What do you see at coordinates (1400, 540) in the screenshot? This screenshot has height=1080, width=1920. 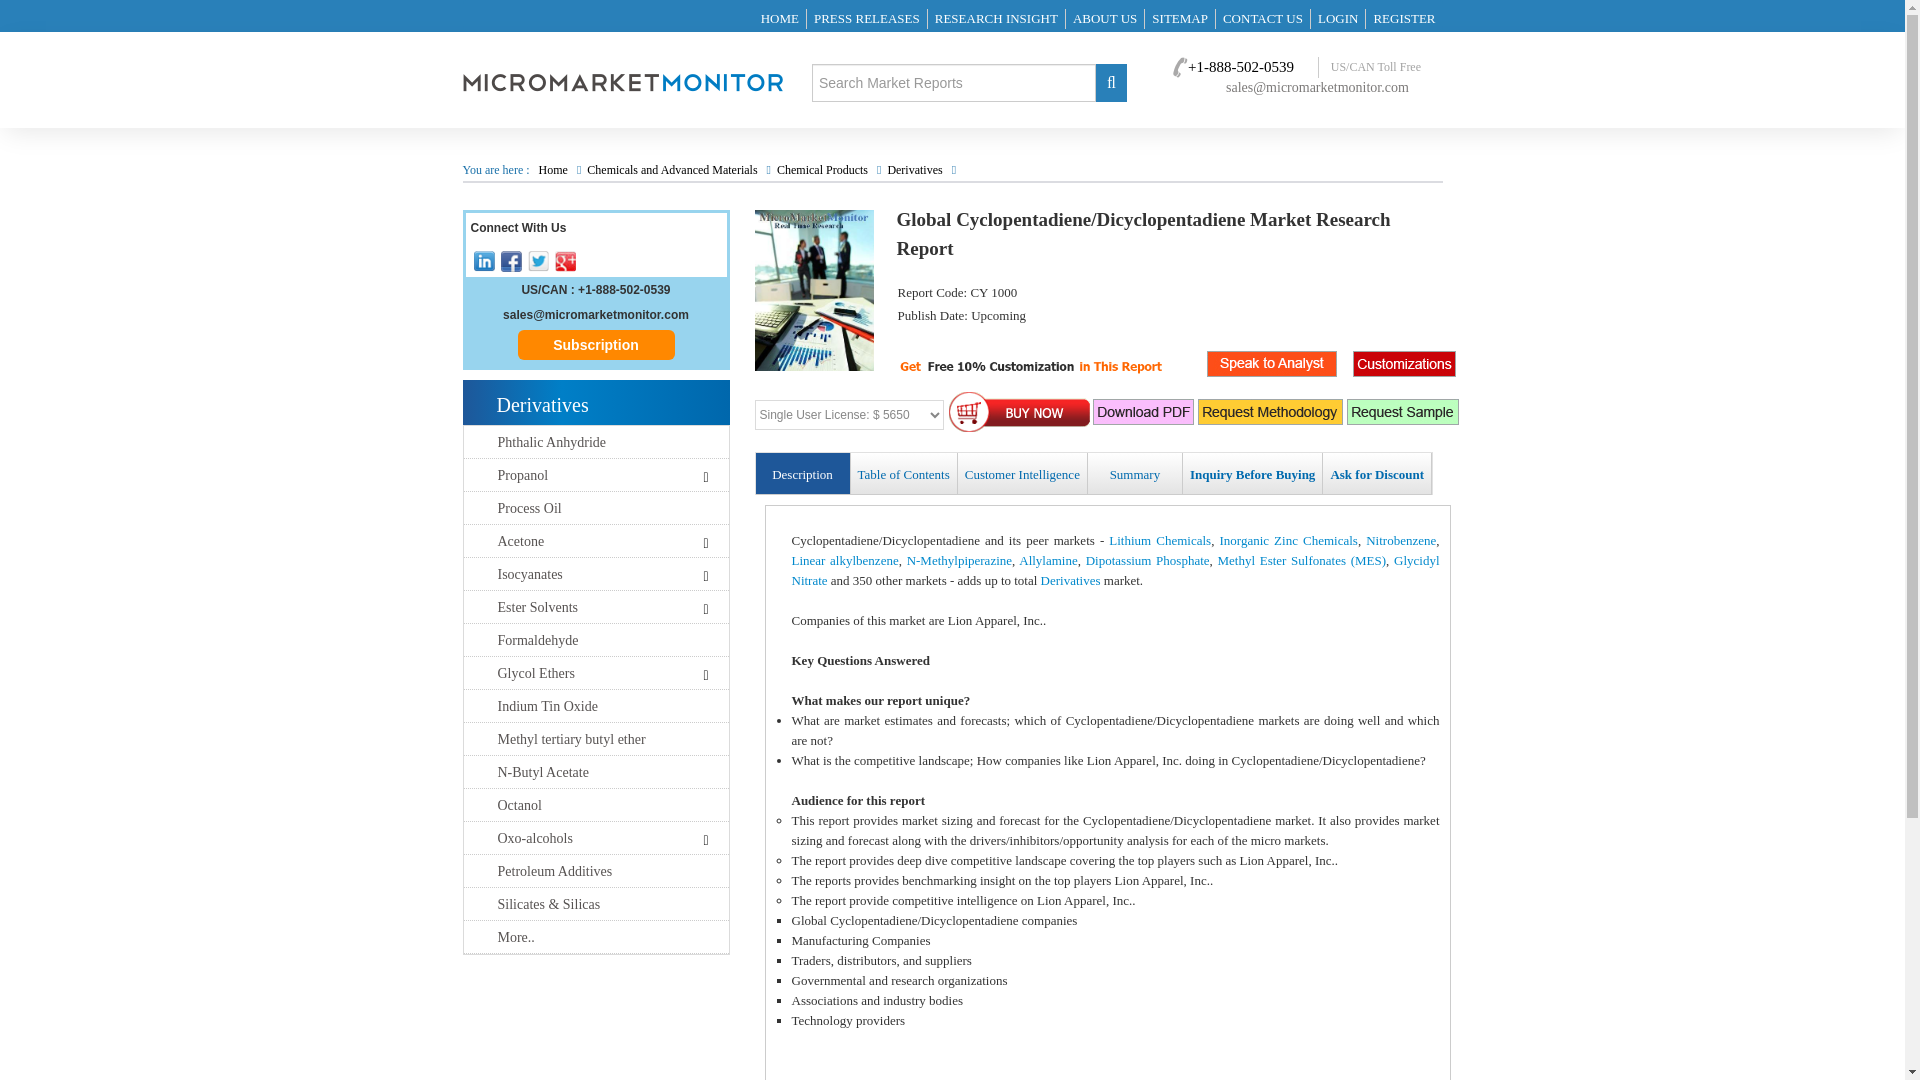 I see `Nitrobenzene` at bounding box center [1400, 540].